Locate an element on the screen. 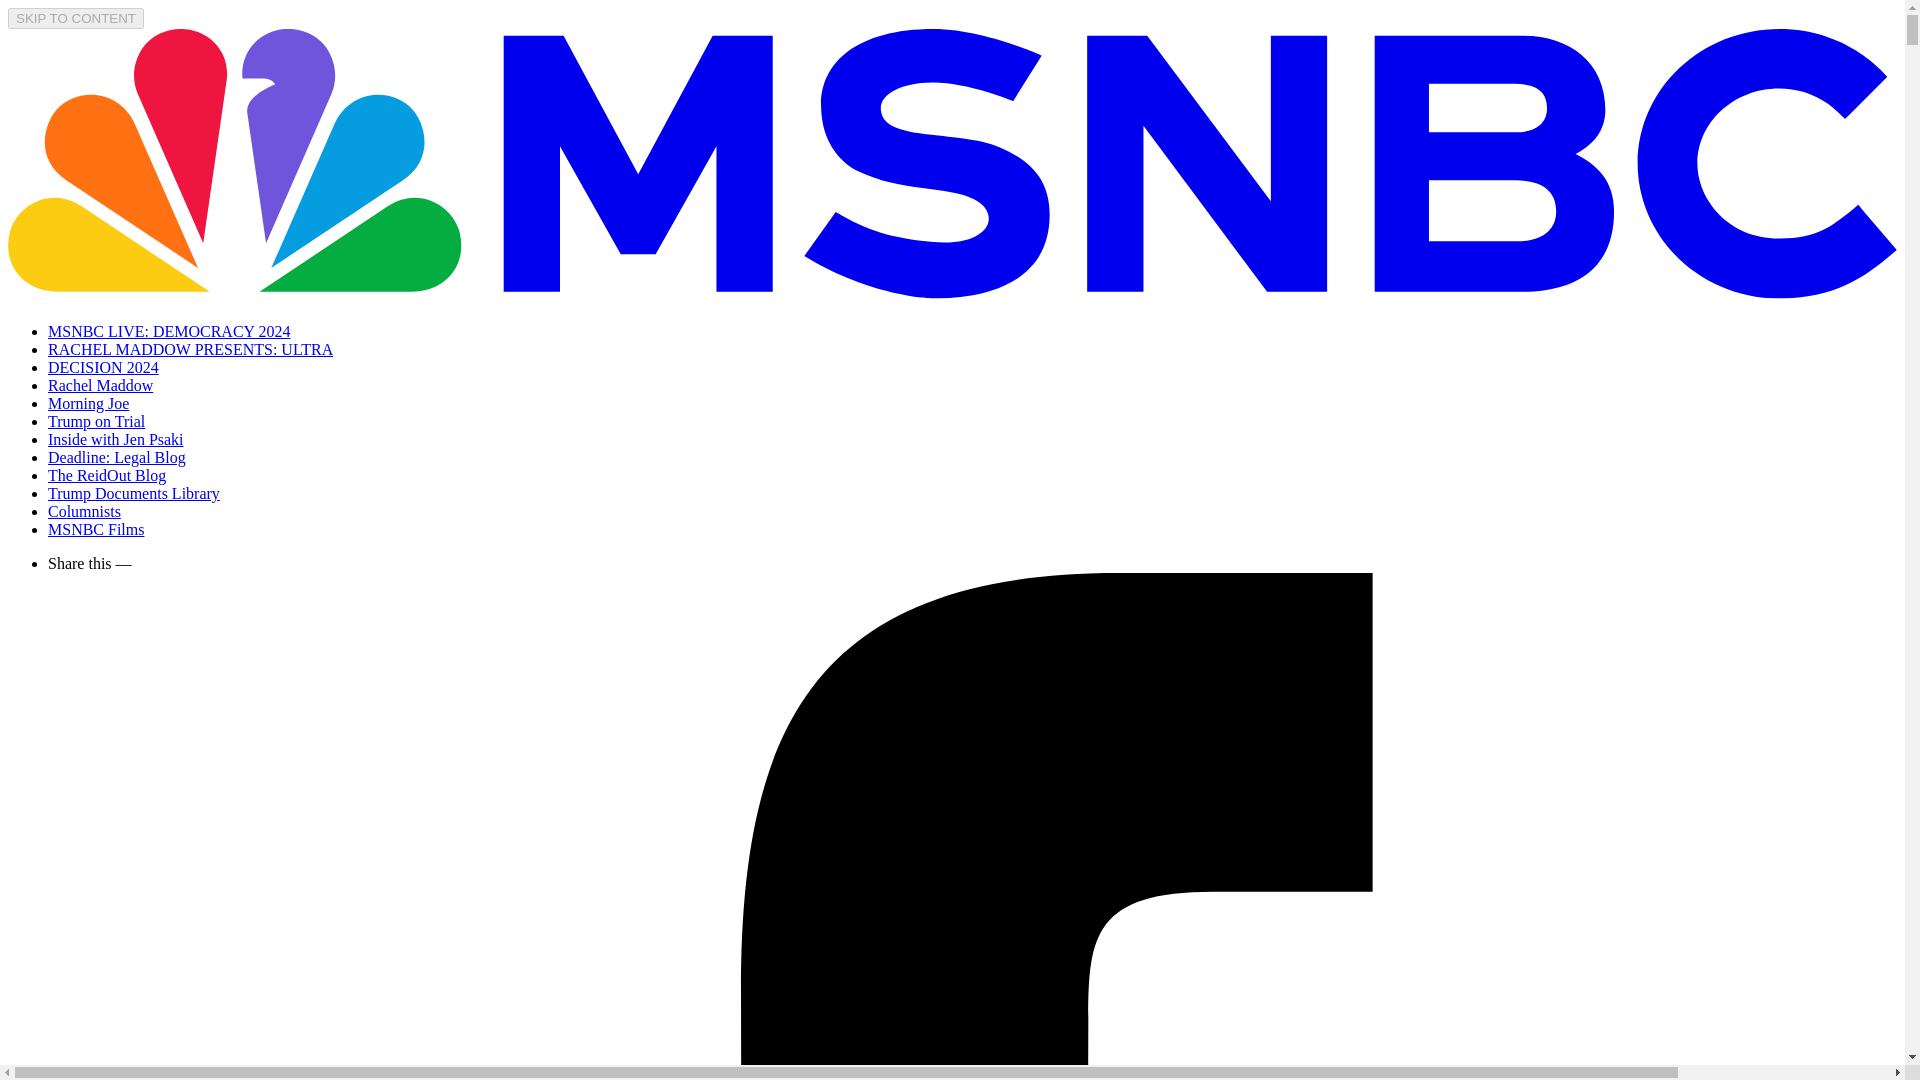  Trump Documents Library is located at coordinates (134, 493).